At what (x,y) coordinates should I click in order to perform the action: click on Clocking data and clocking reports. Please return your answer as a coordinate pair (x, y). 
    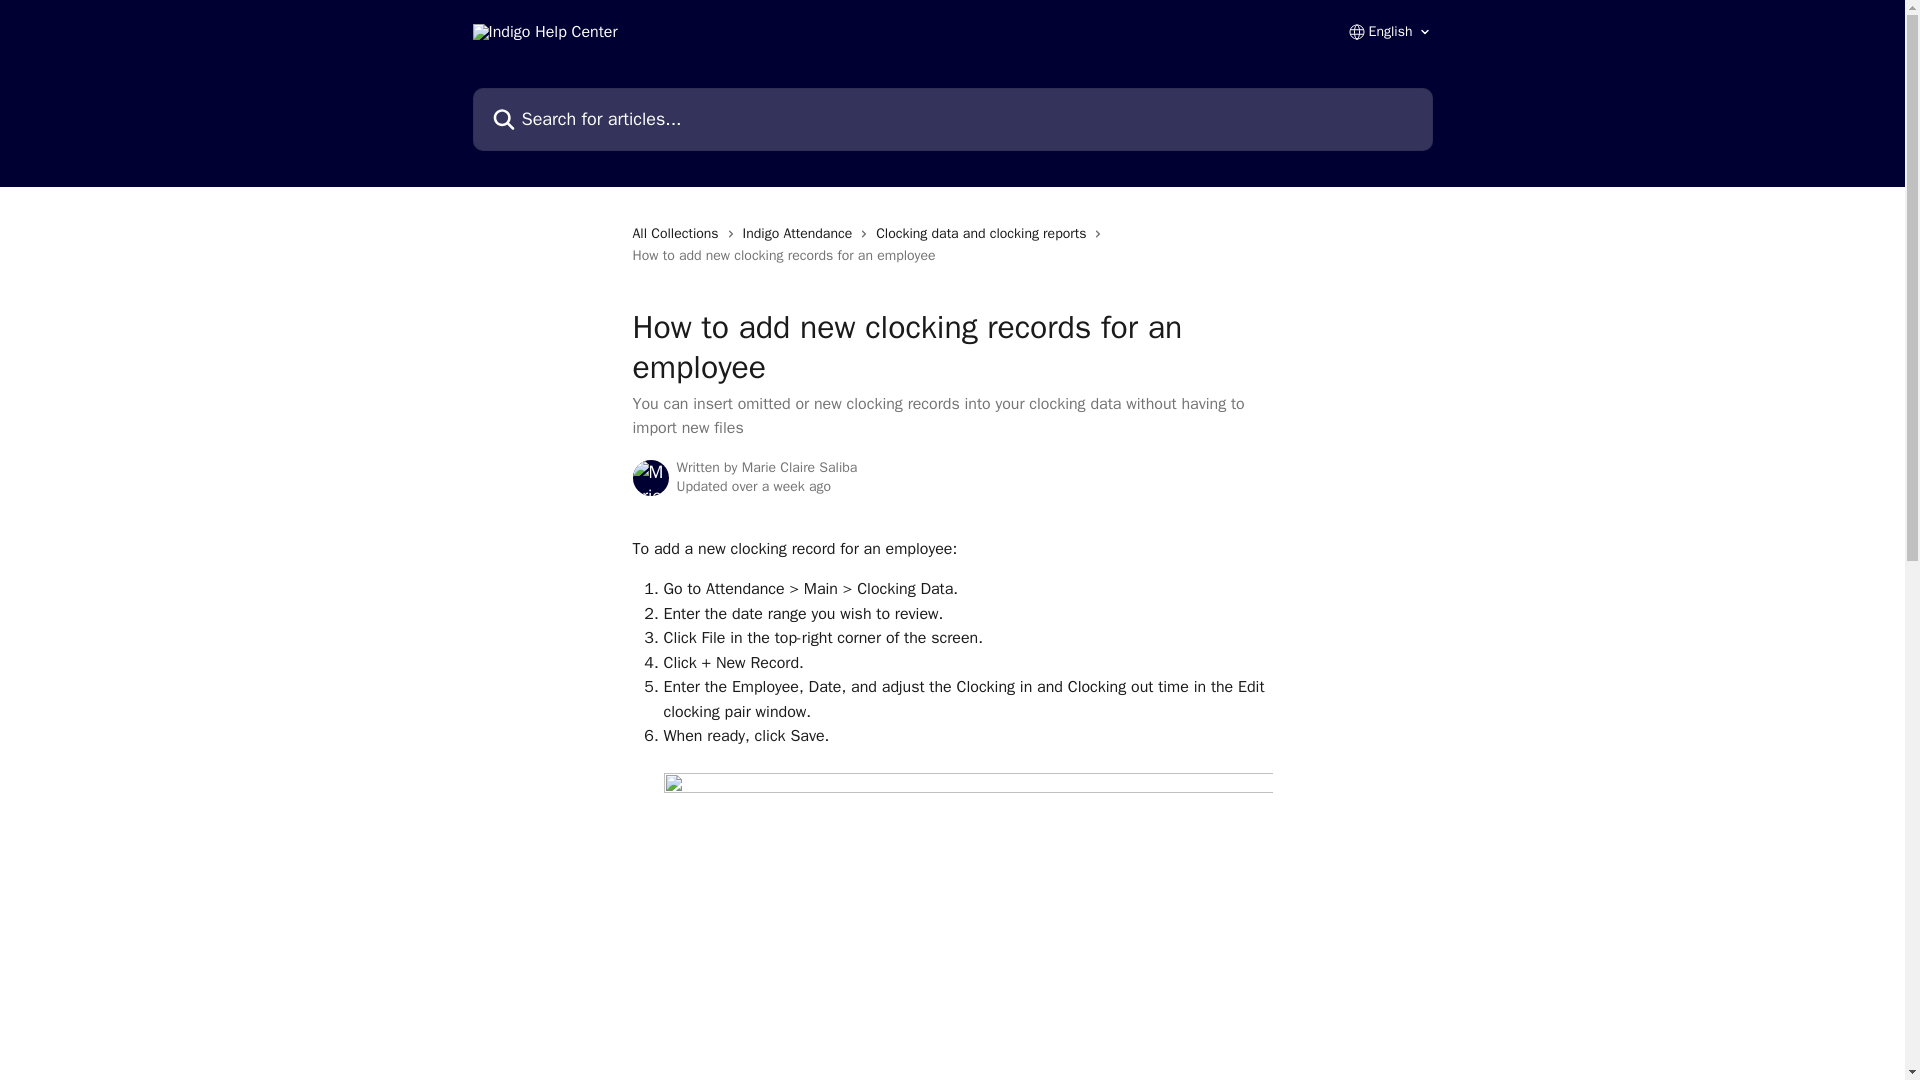
    Looking at the image, I should click on (984, 234).